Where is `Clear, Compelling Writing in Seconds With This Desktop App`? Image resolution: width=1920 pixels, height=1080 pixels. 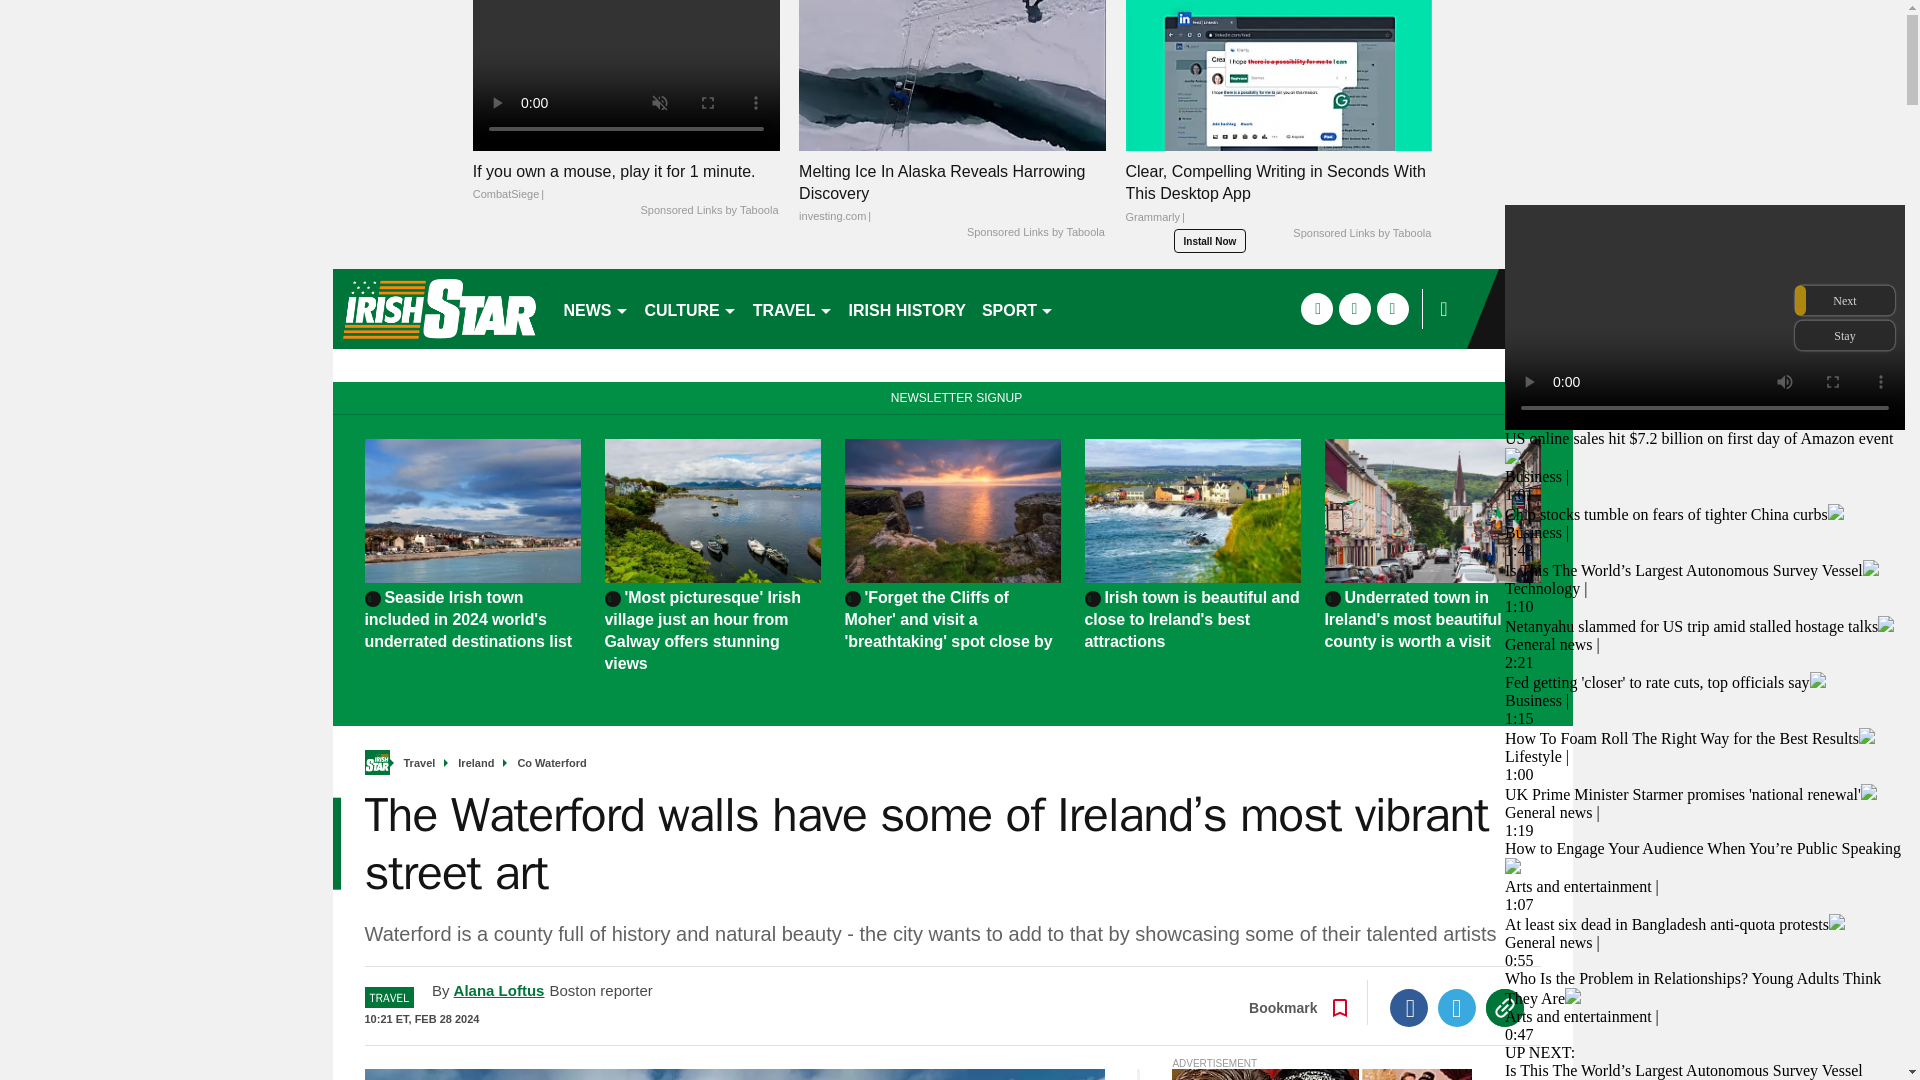 Clear, Compelling Writing in Seconds With This Desktop App is located at coordinates (1278, 199).